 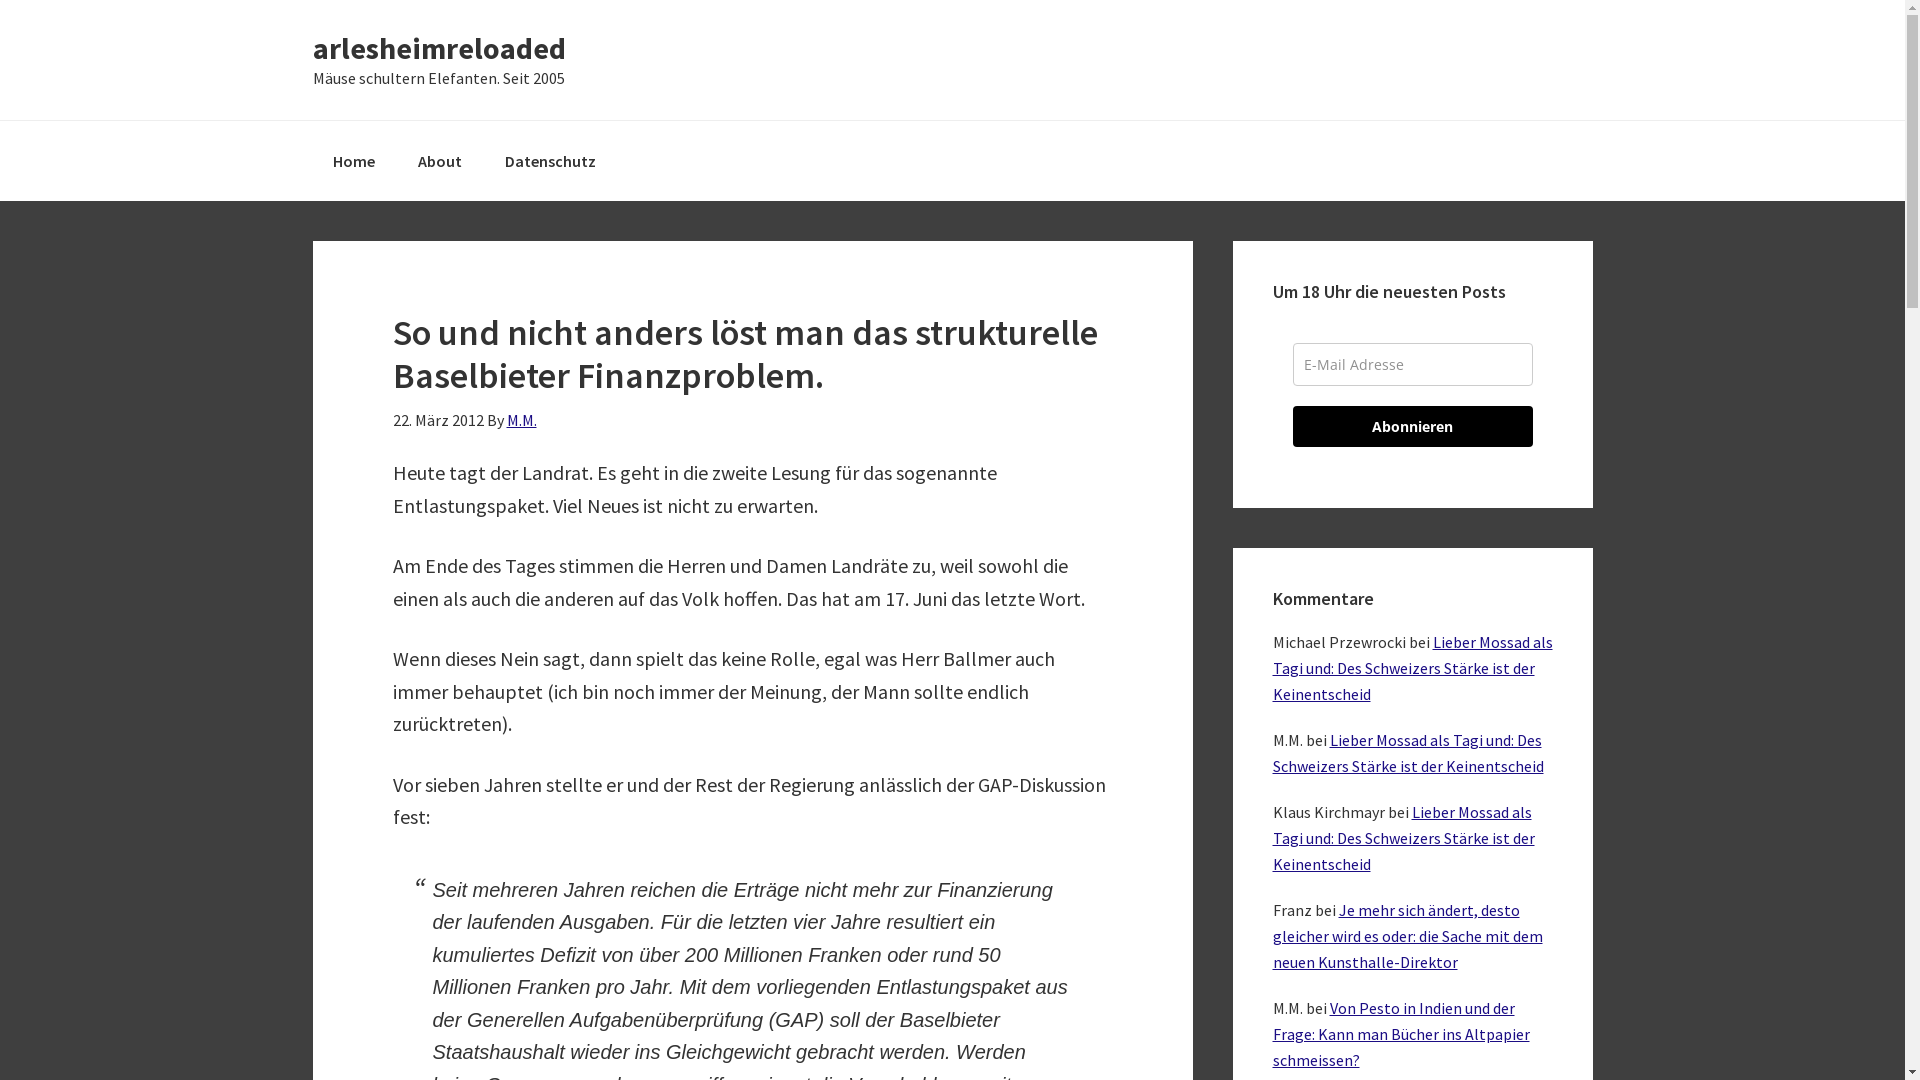 I want to click on Abonnieren, so click(x=1412, y=426).